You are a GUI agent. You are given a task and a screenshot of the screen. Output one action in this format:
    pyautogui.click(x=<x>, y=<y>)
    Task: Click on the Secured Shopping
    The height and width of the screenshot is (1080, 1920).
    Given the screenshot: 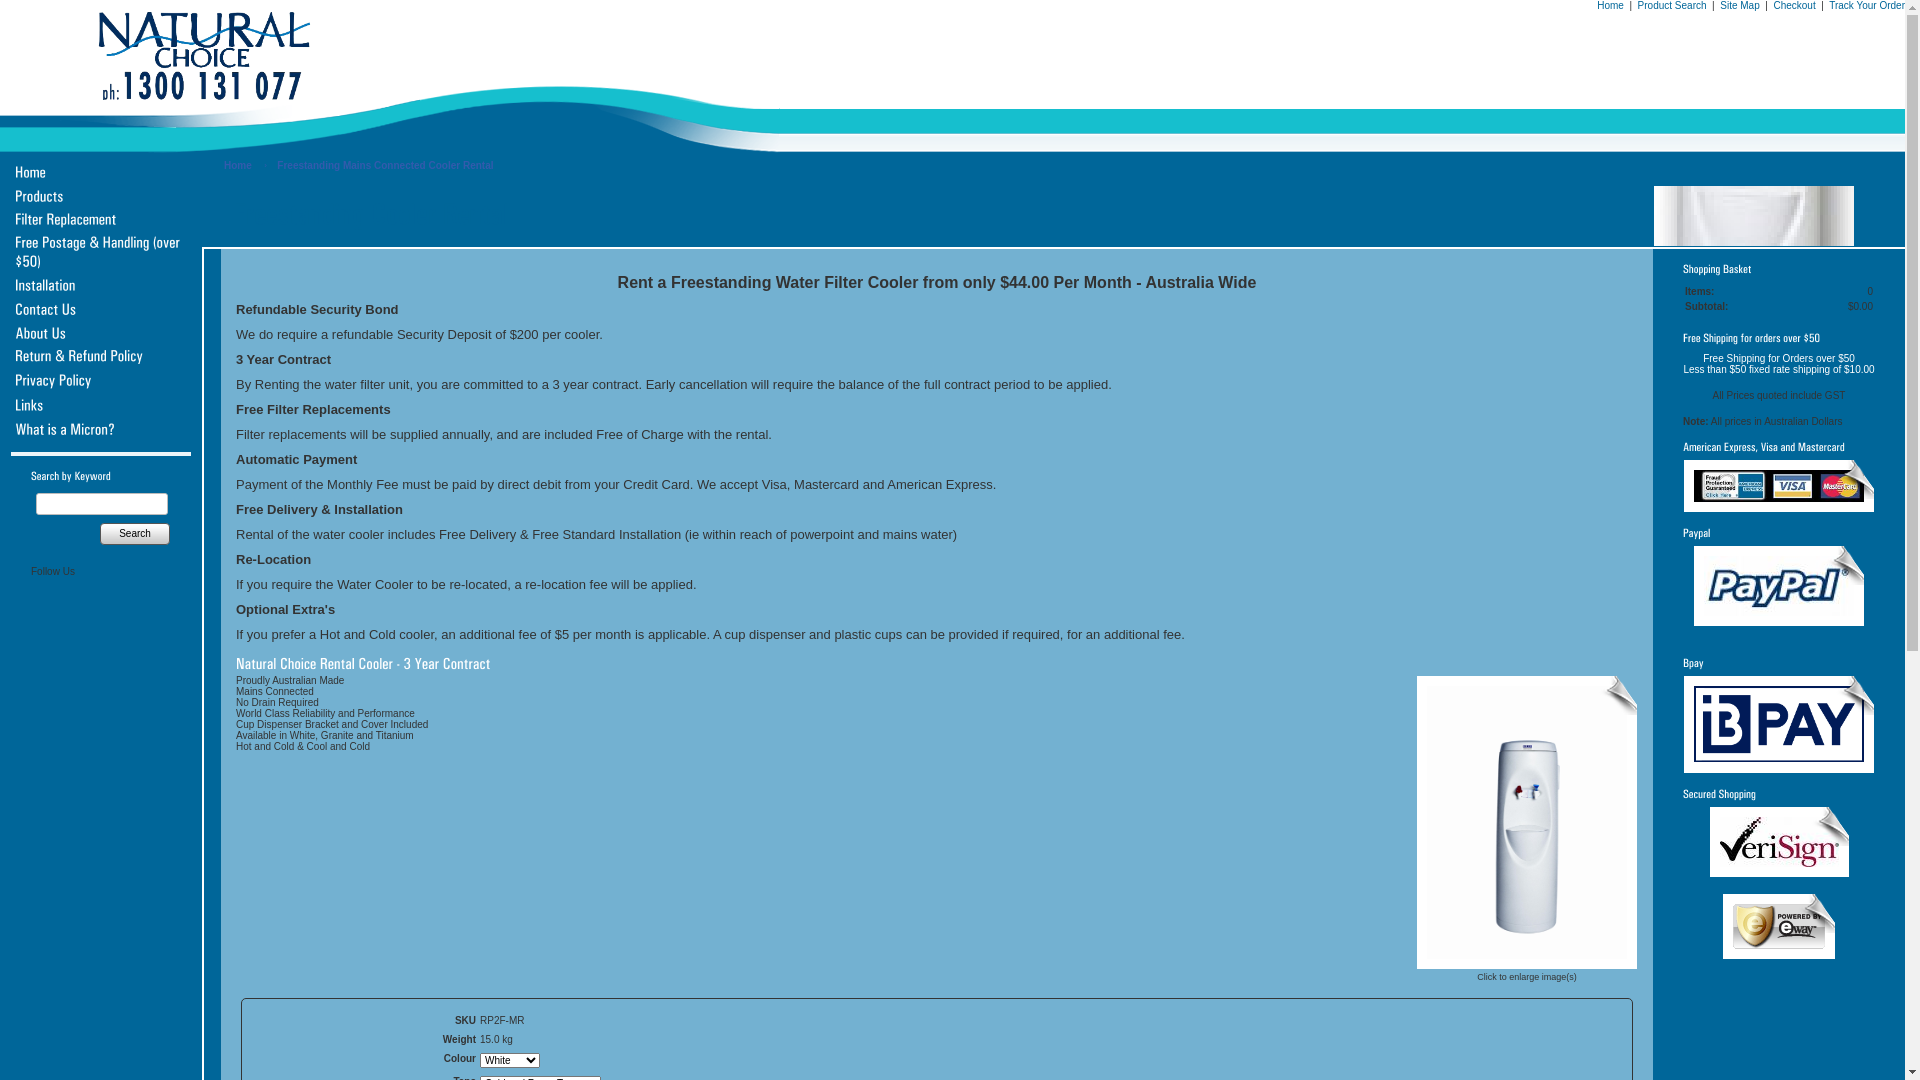 What is the action you would take?
    pyautogui.click(x=1780, y=842)
    